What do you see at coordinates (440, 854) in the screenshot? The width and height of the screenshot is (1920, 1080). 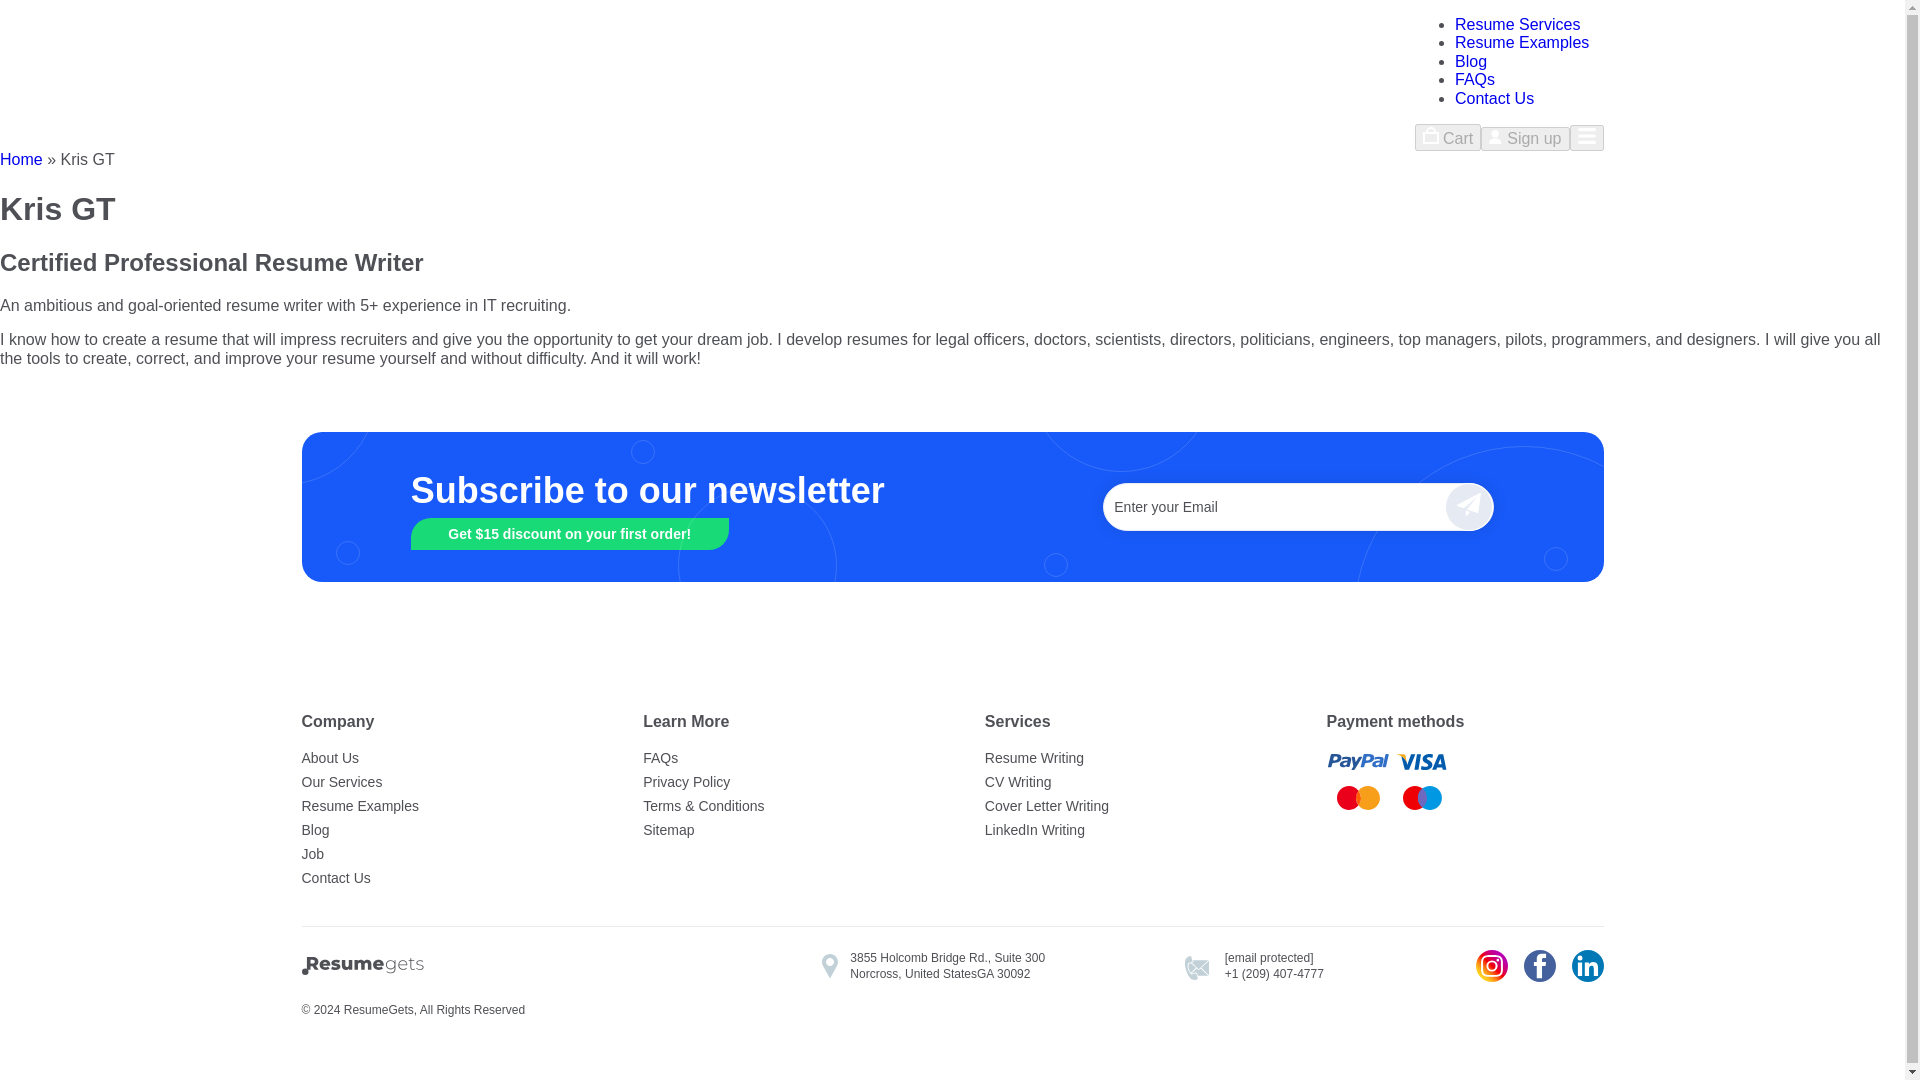 I see `Job` at bounding box center [440, 854].